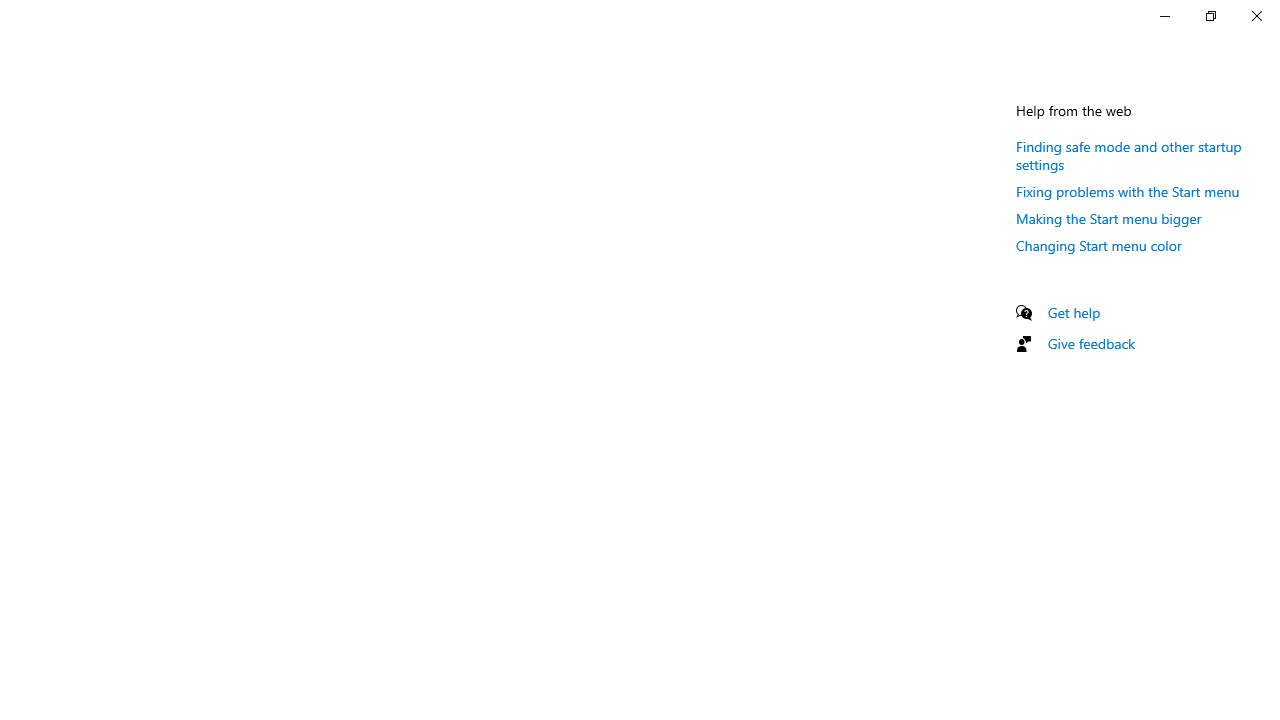 The height and width of the screenshot is (720, 1280). What do you see at coordinates (1128, 191) in the screenshot?
I see `Fixing problems with the Start menu` at bounding box center [1128, 191].